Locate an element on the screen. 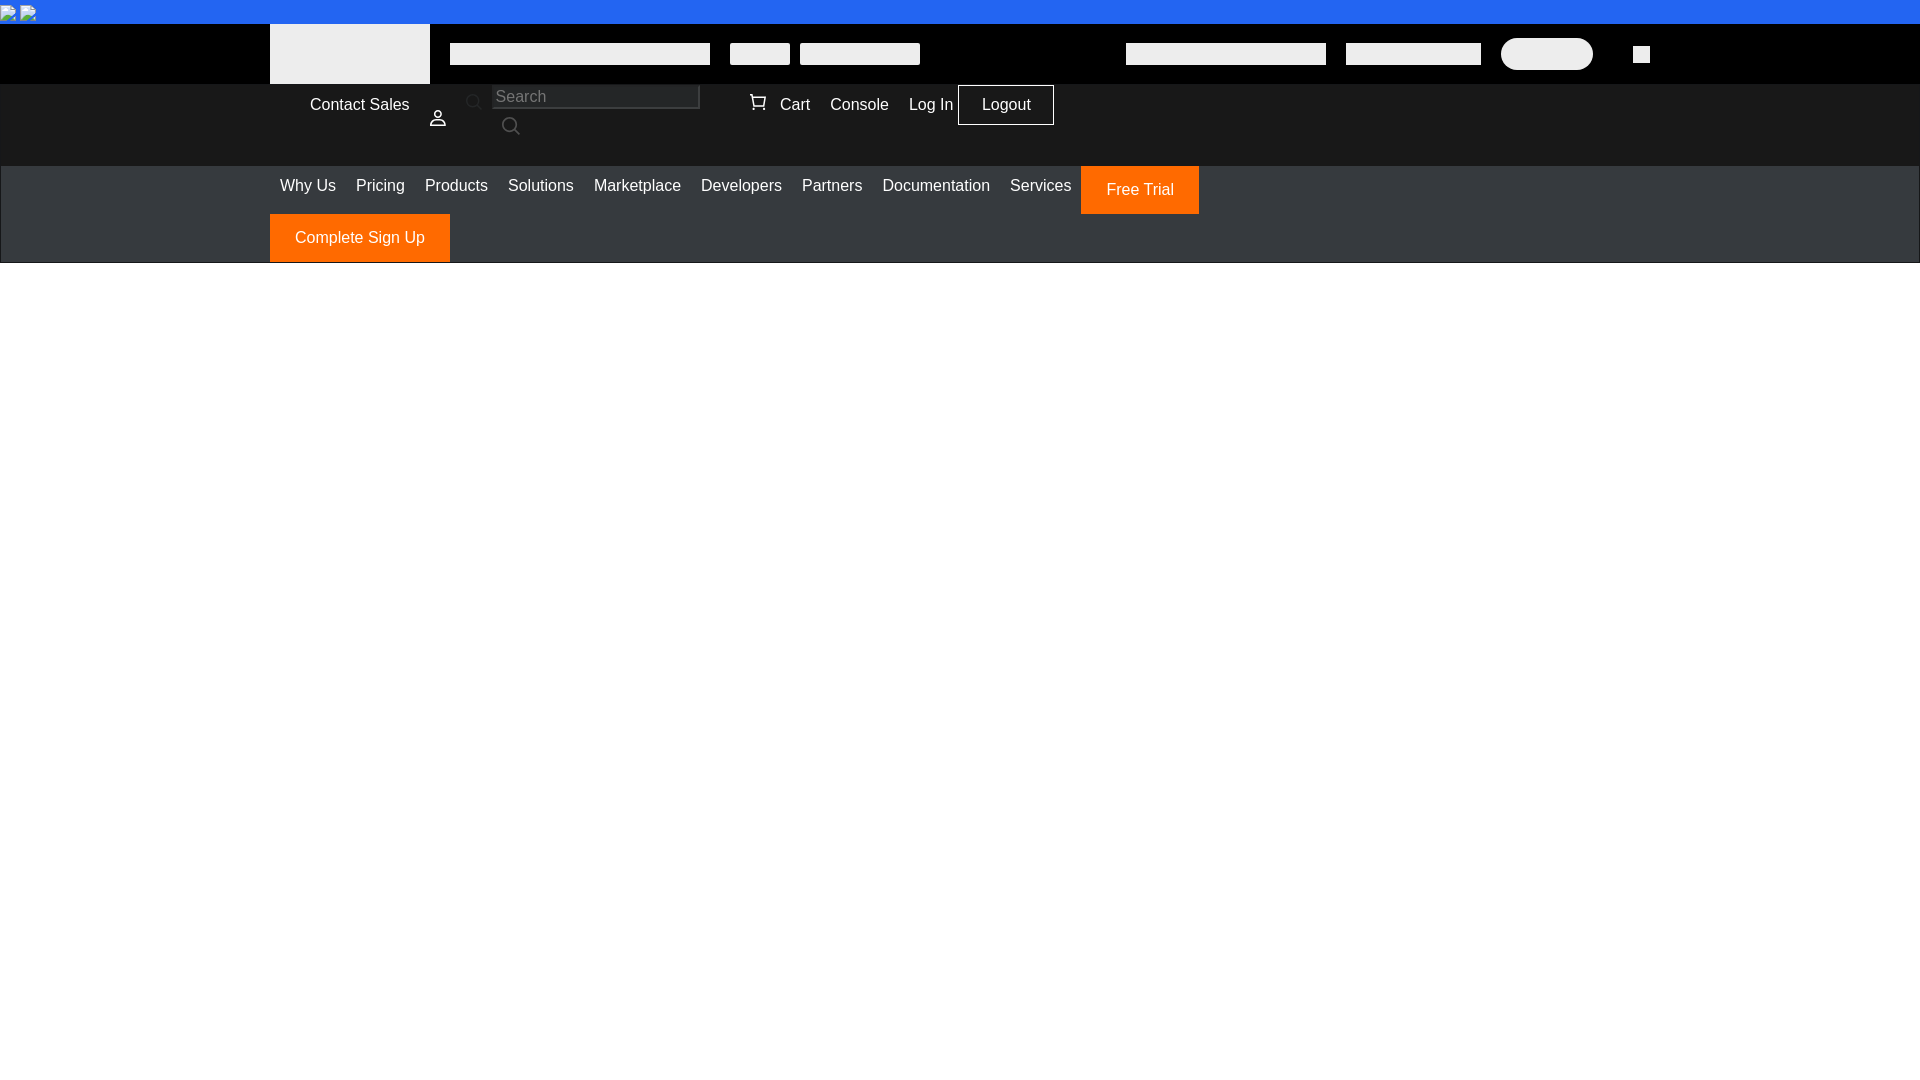  Log In is located at coordinates (930, 105).